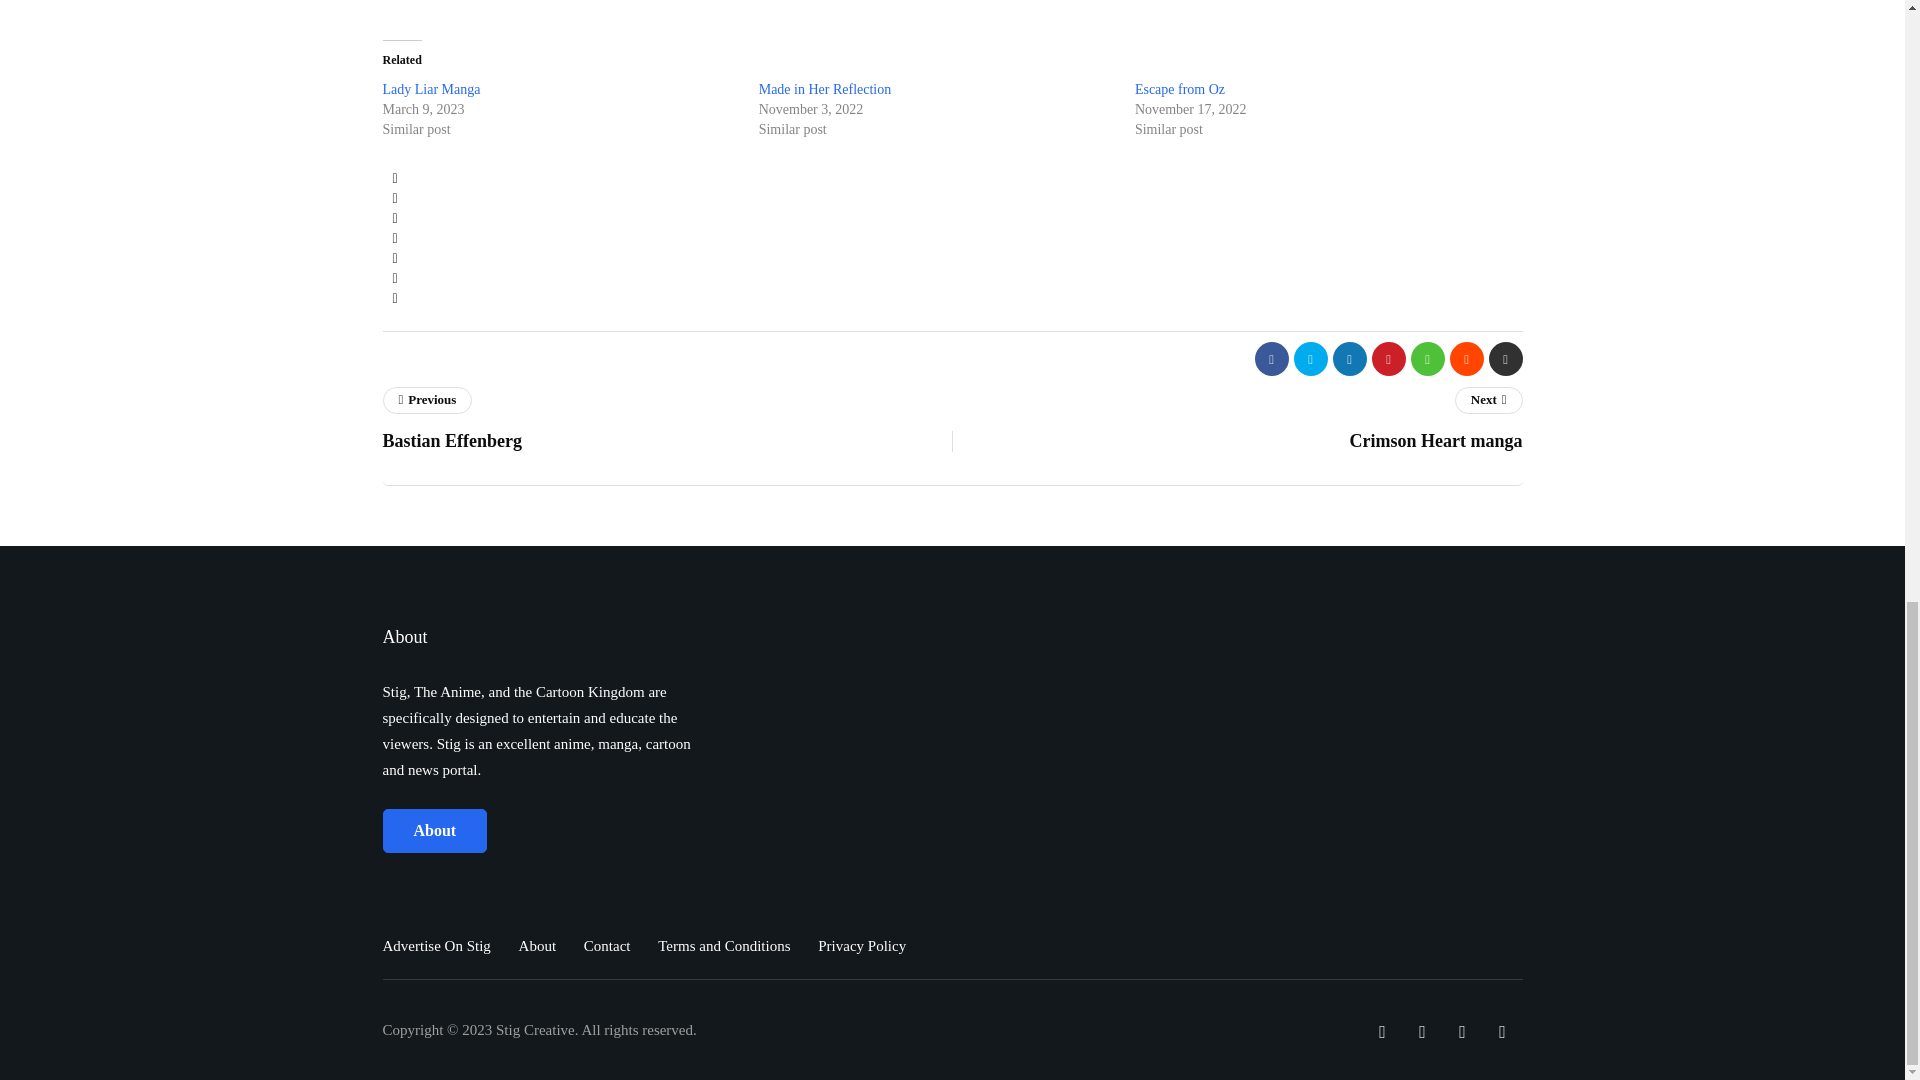 The width and height of the screenshot is (1920, 1080). Describe the element at coordinates (394, 278) in the screenshot. I see `Share on Reddit` at that location.